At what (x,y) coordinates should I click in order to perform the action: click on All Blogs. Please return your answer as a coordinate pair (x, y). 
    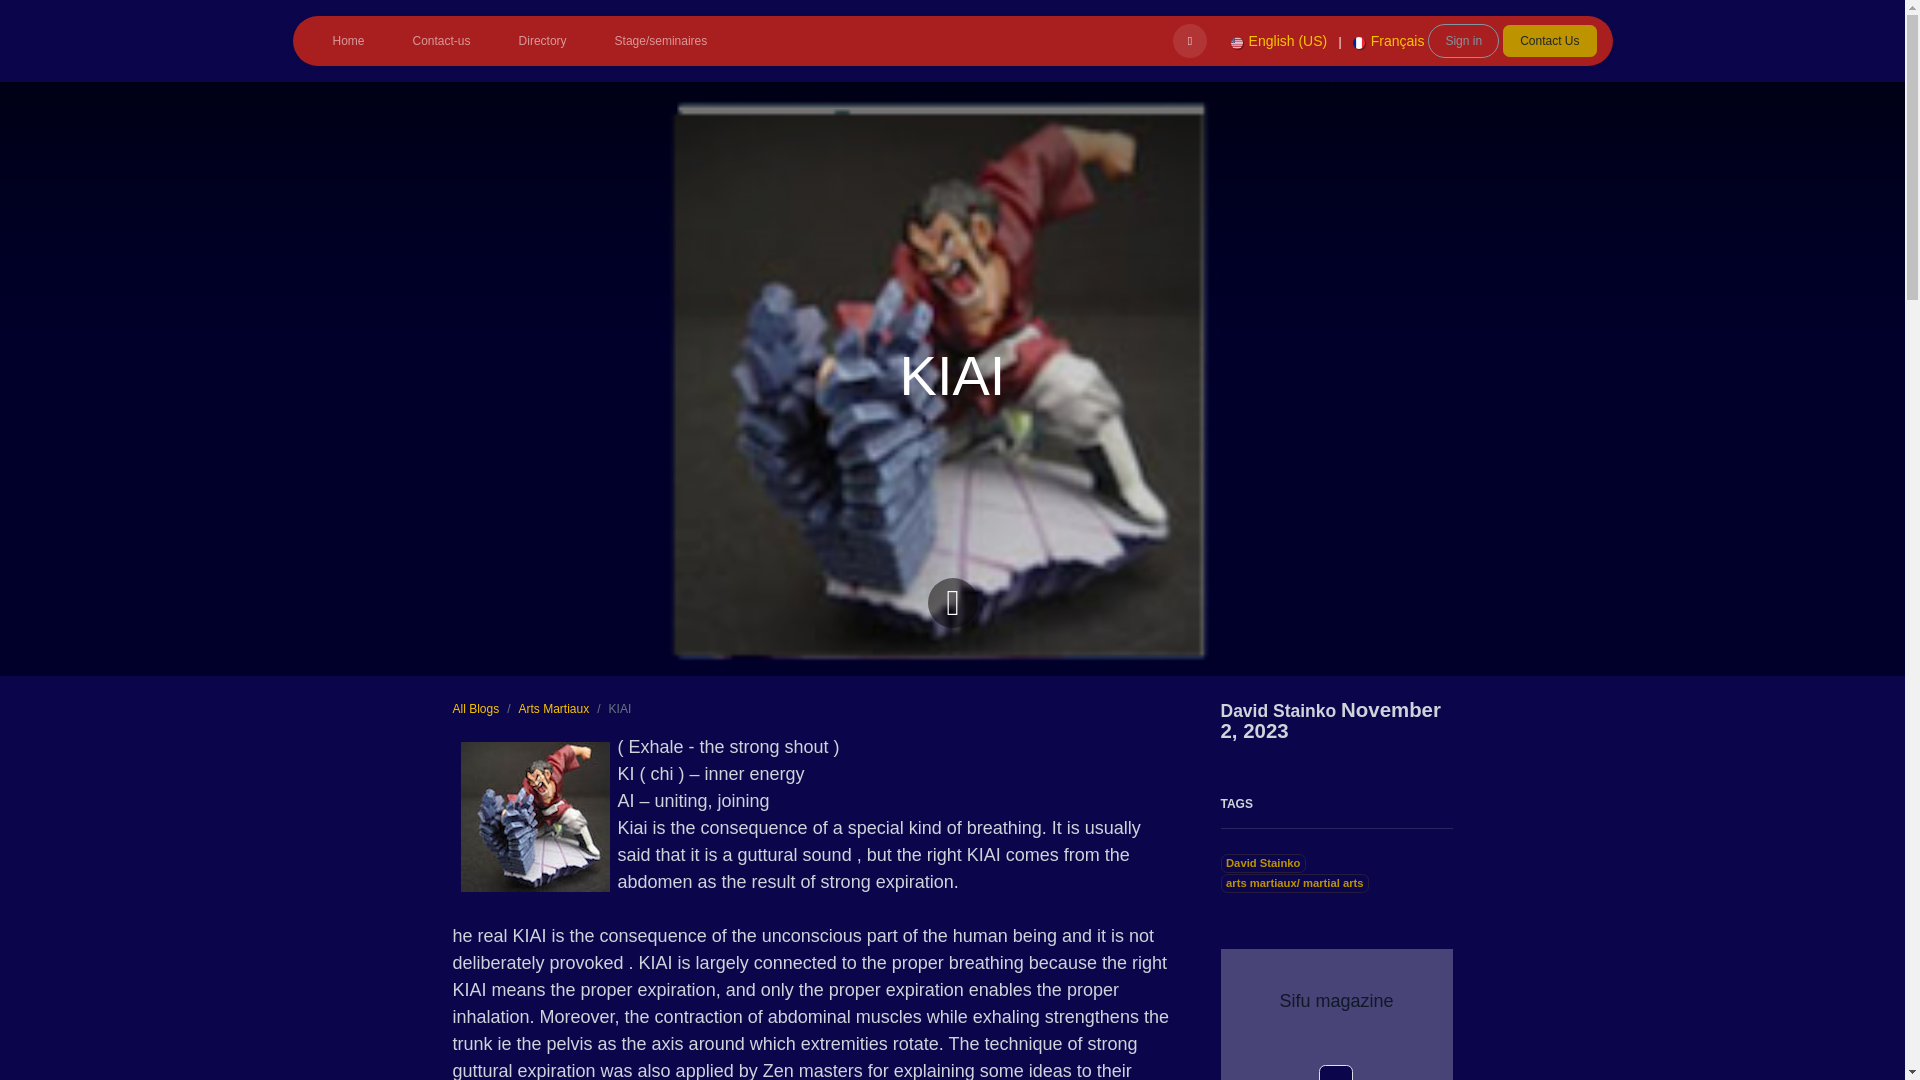
    Looking at the image, I should click on (475, 709).